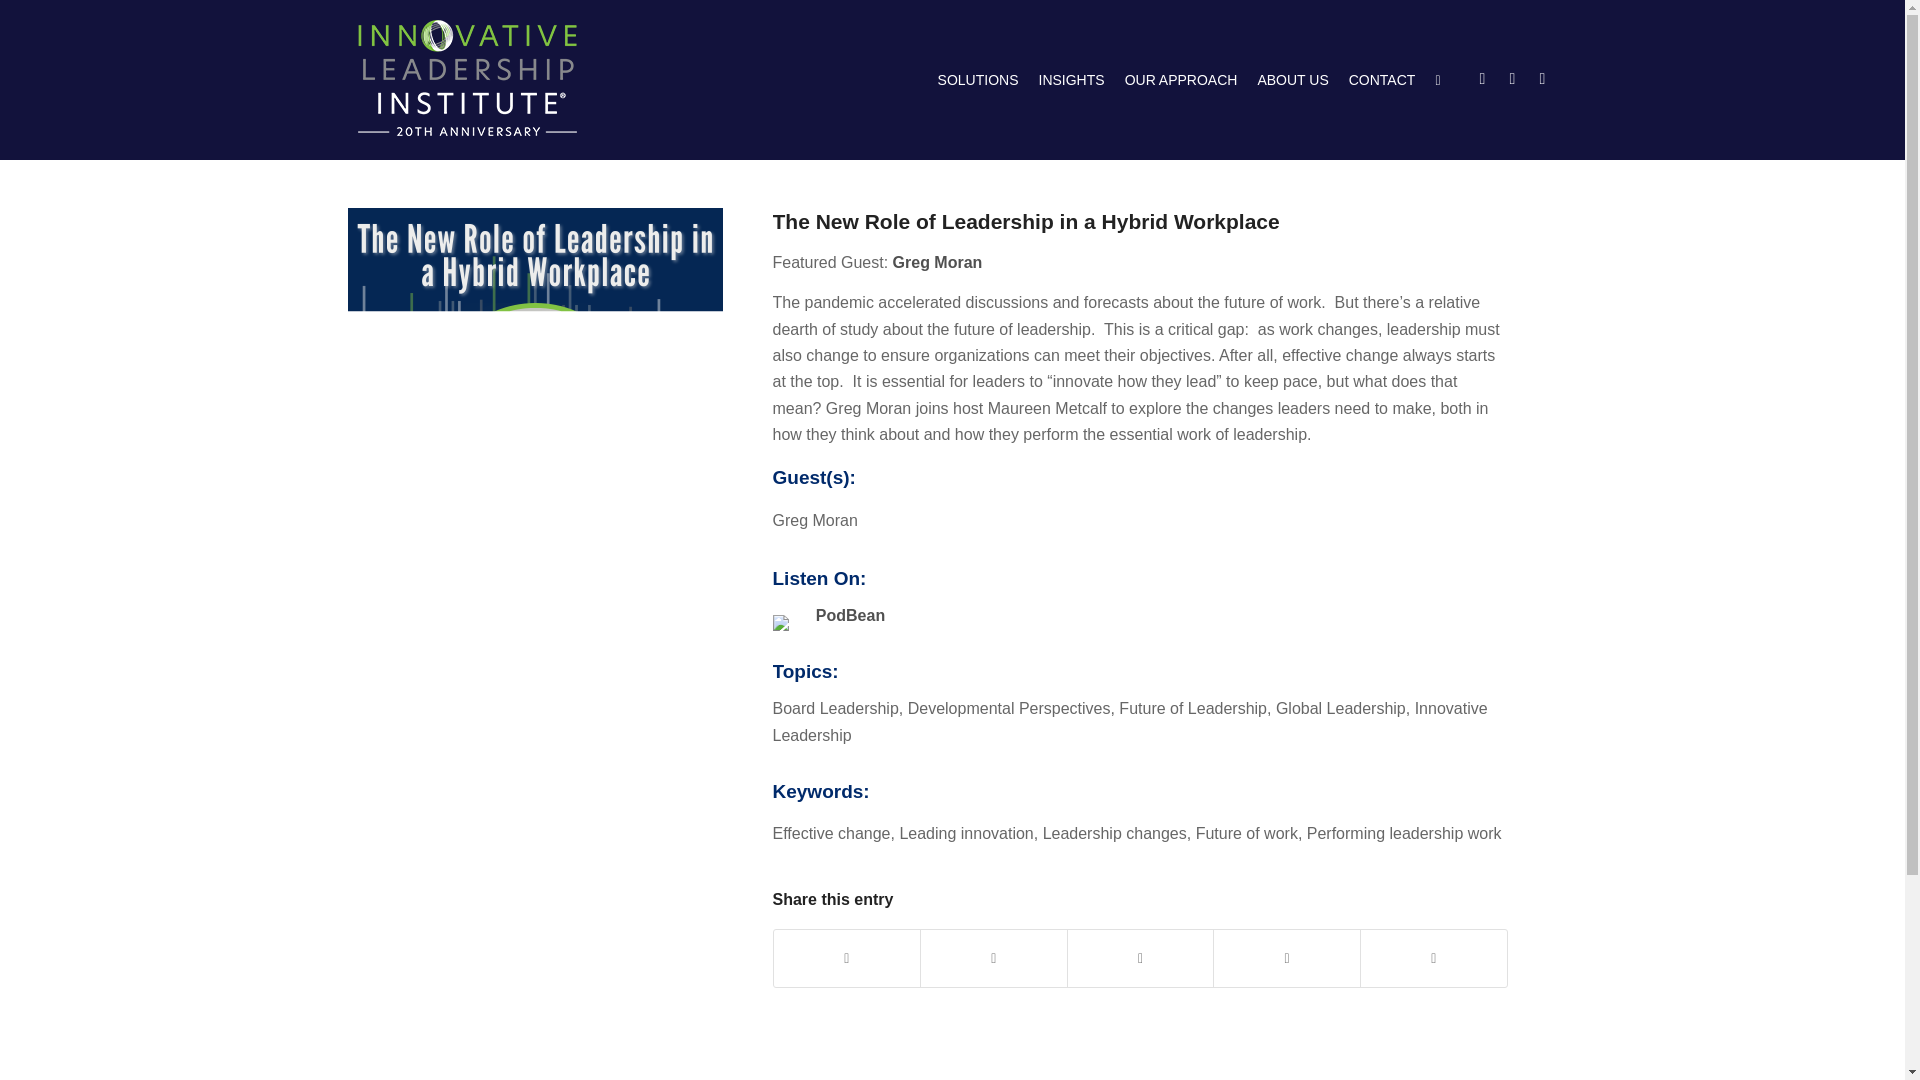 The width and height of the screenshot is (1920, 1080). Describe the element at coordinates (1482, 78) in the screenshot. I see `Twitter` at that location.